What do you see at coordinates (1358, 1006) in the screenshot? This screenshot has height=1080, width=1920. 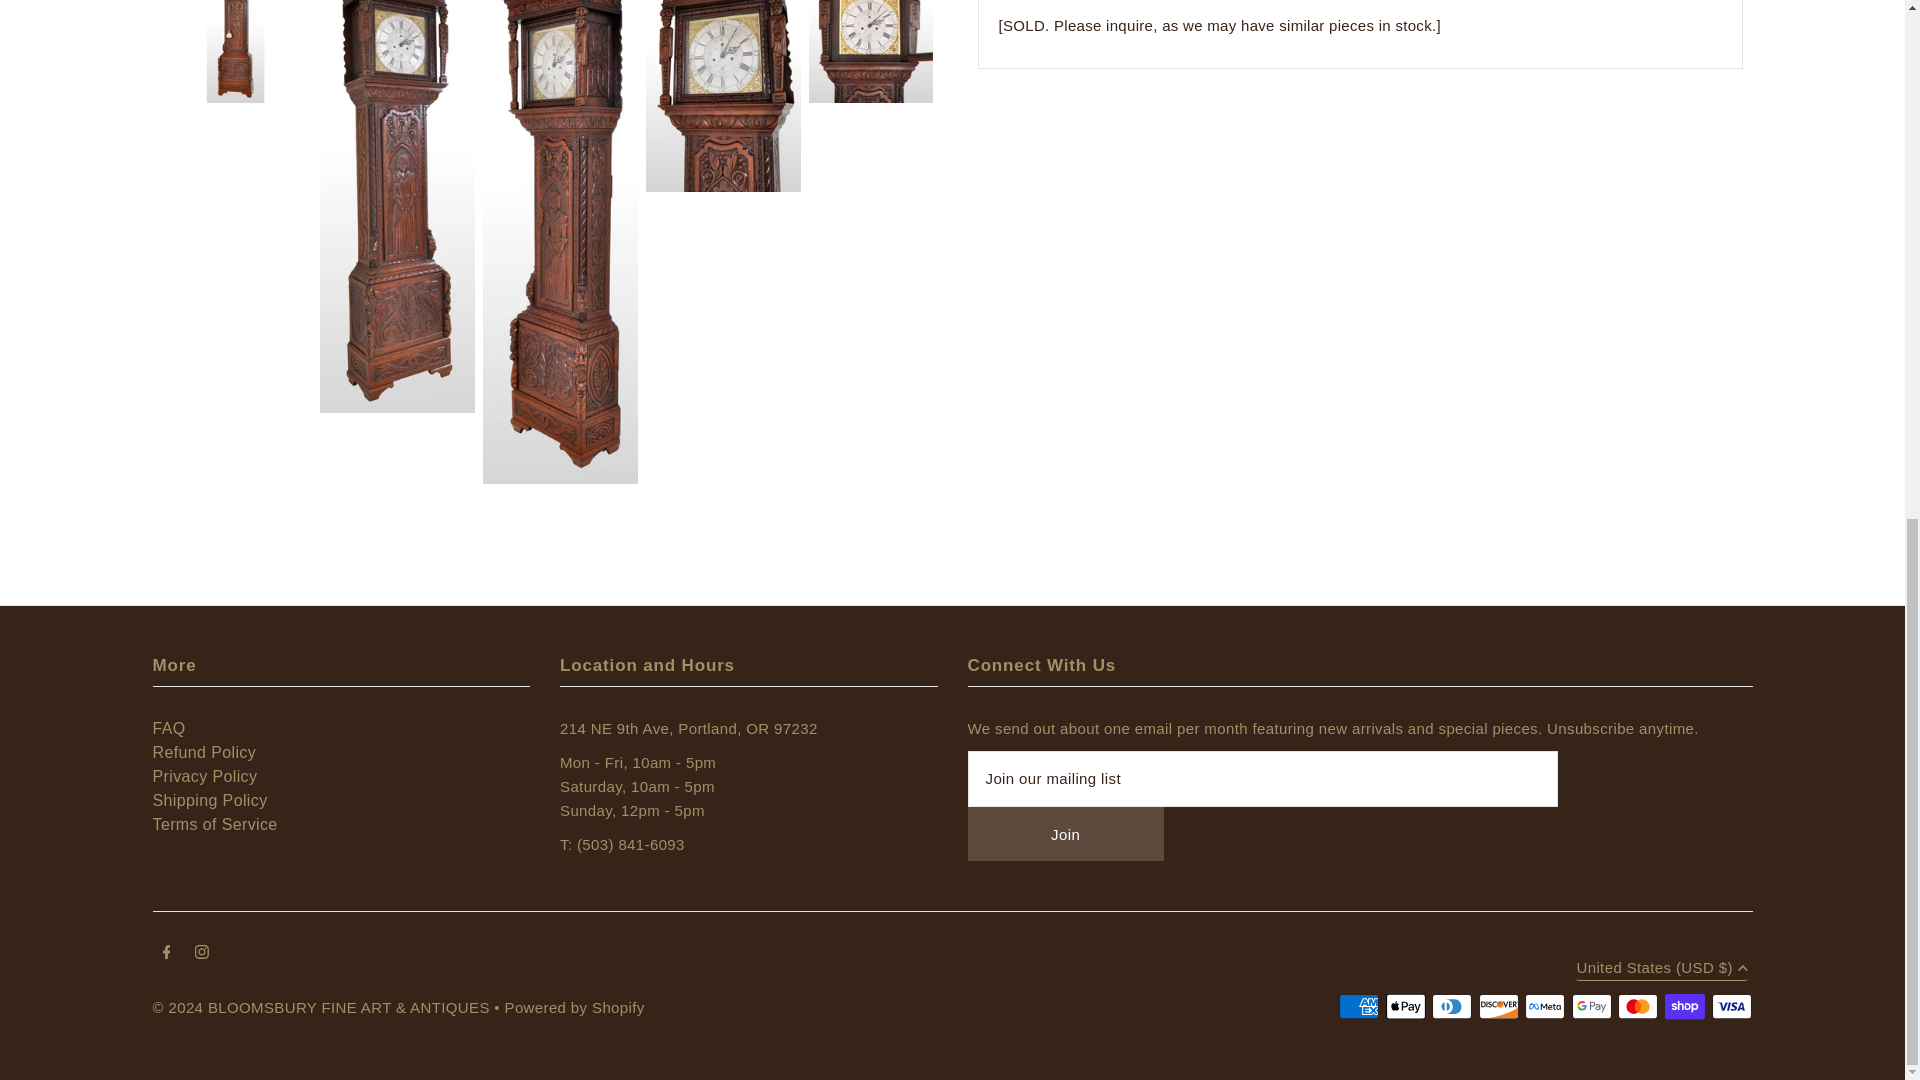 I see `American Express` at bounding box center [1358, 1006].